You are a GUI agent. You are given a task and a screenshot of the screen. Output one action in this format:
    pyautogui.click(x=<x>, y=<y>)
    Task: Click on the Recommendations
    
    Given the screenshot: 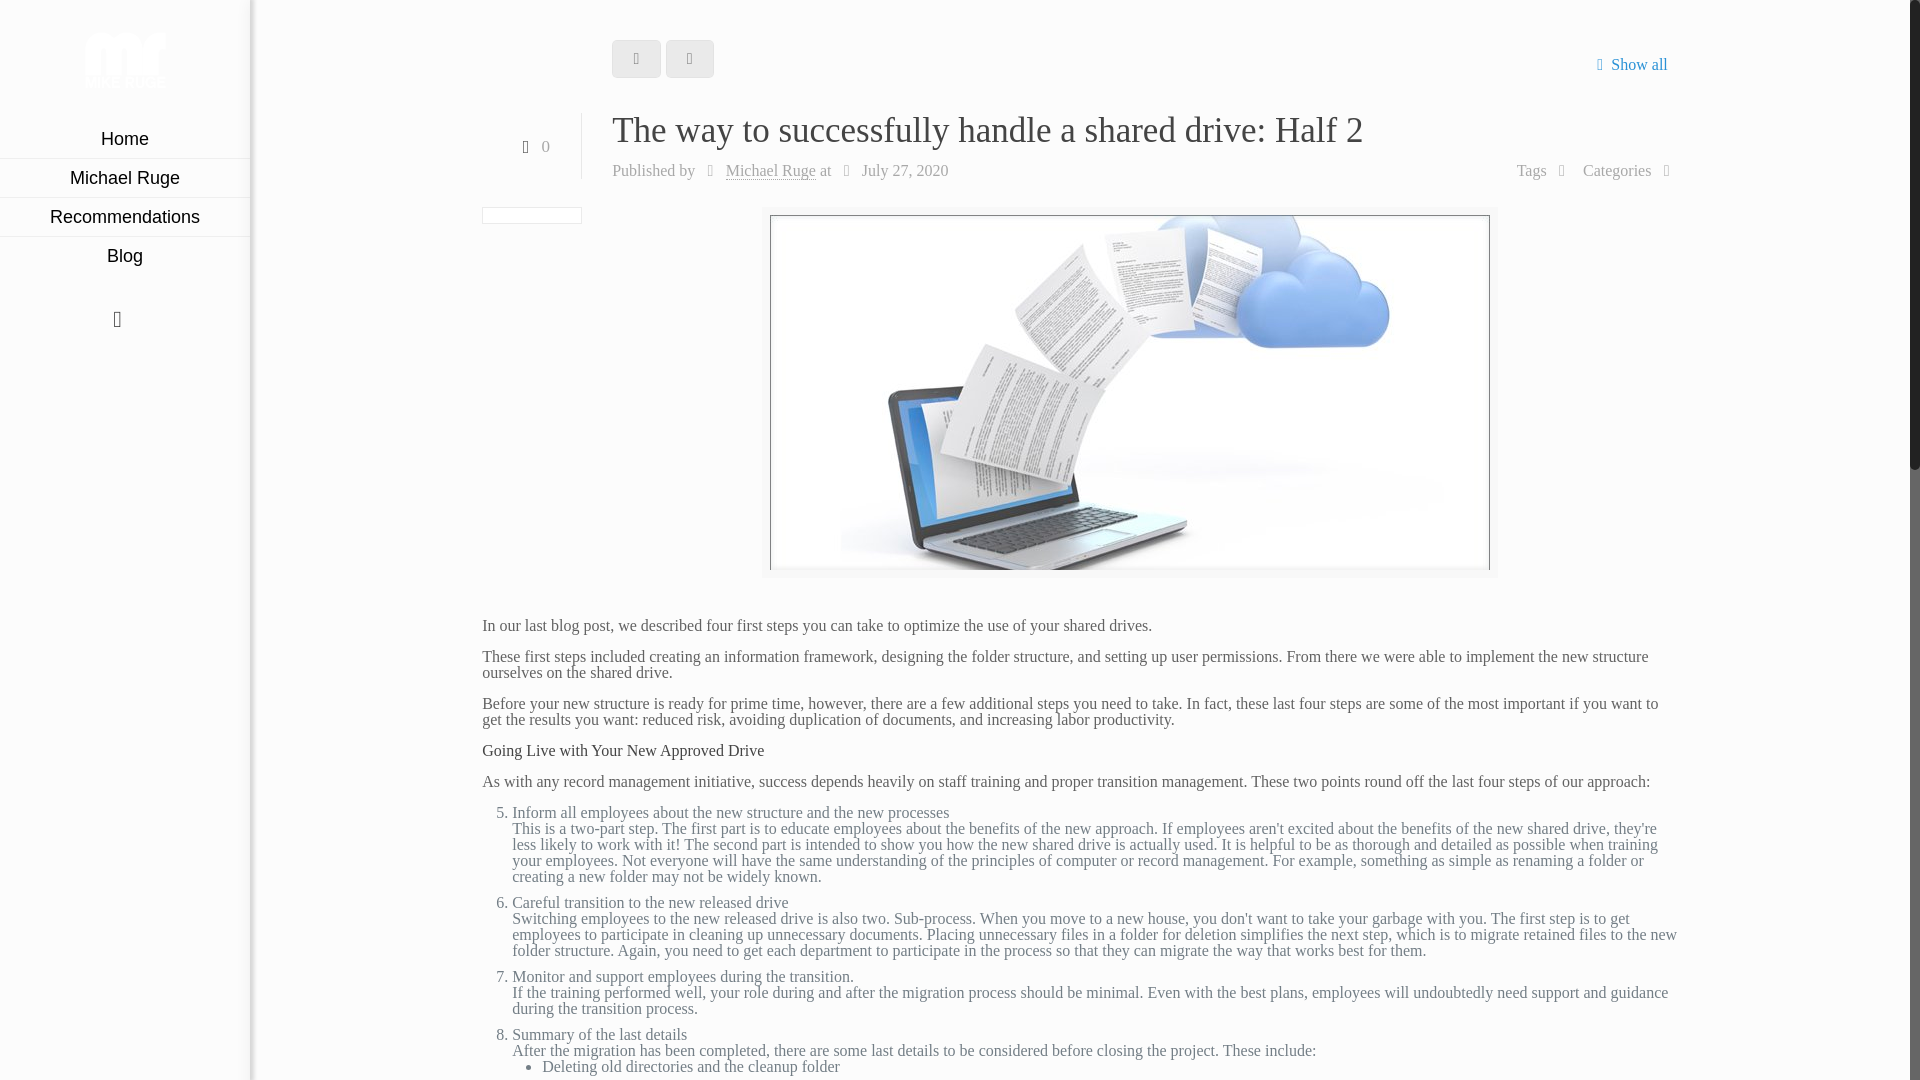 What is the action you would take?
    pyautogui.click(x=124, y=216)
    